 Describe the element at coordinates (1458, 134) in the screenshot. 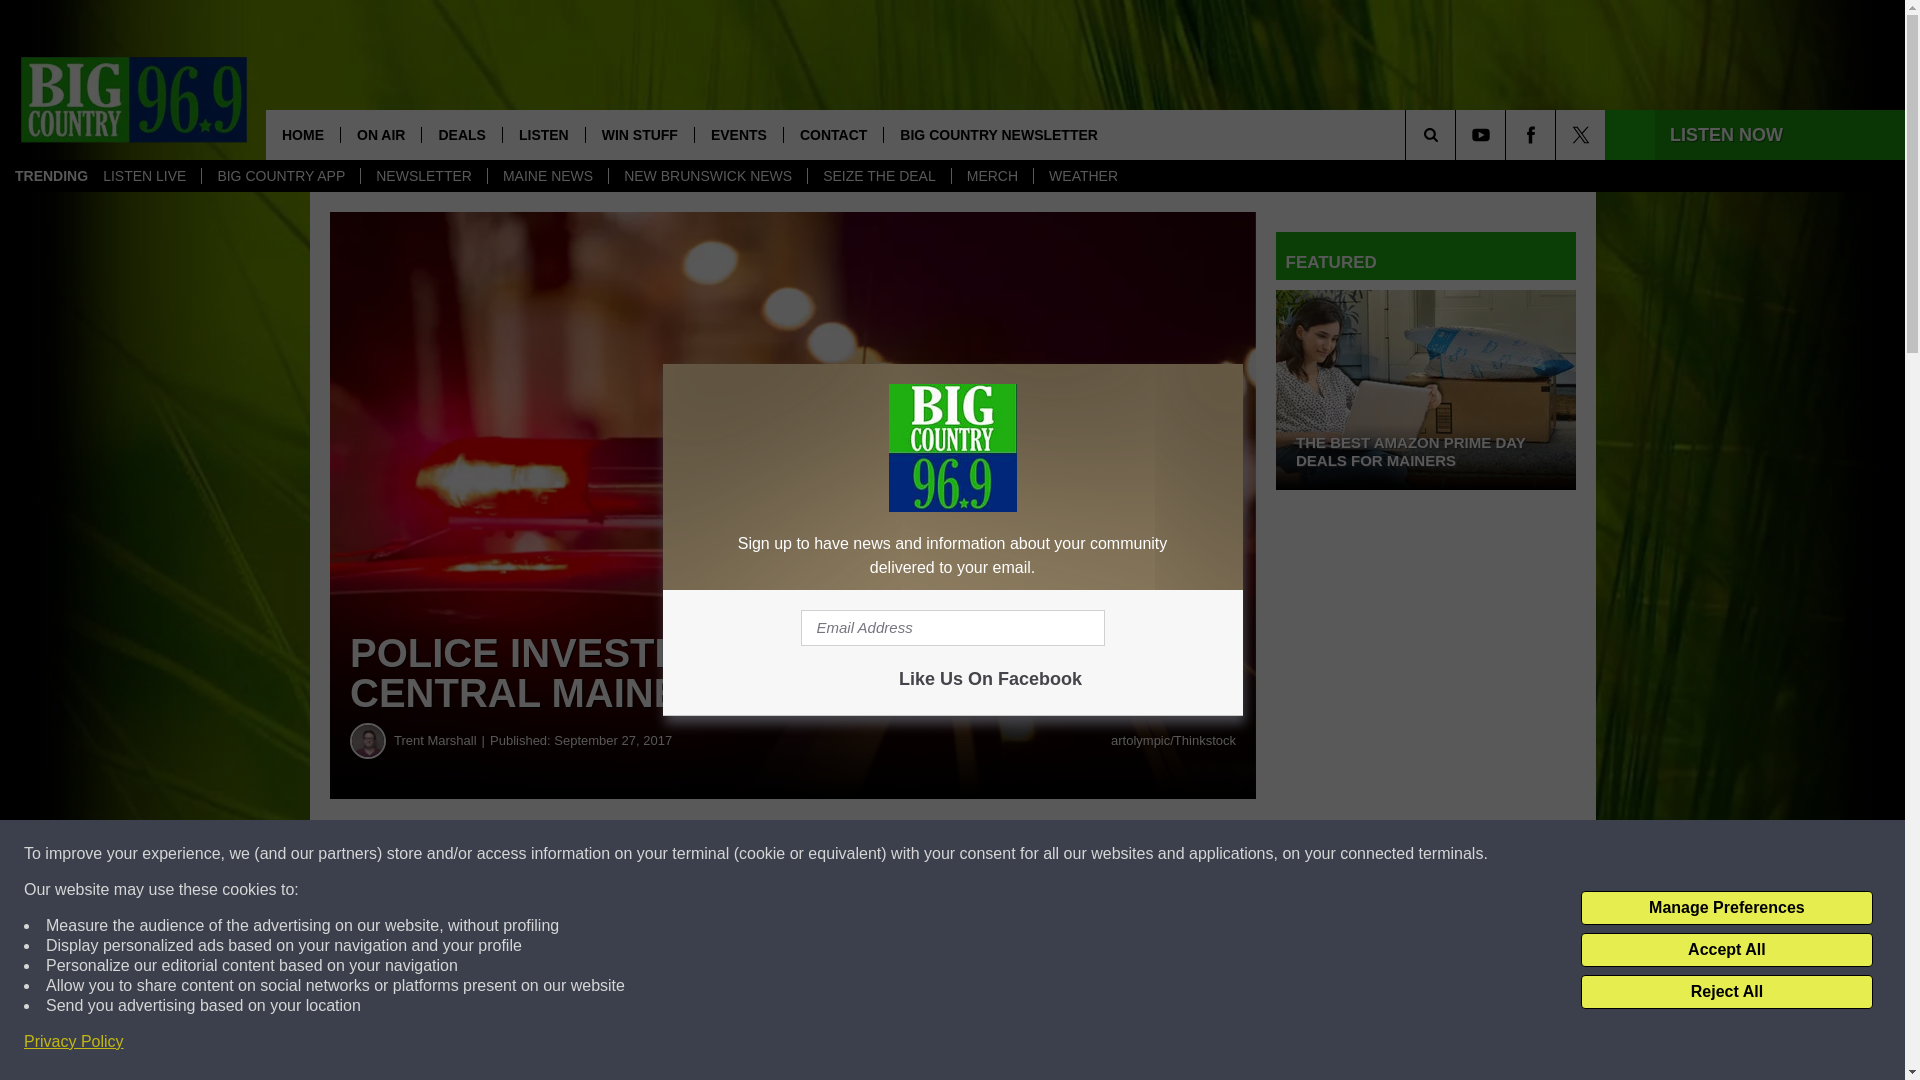

I see `SEARCH` at that location.